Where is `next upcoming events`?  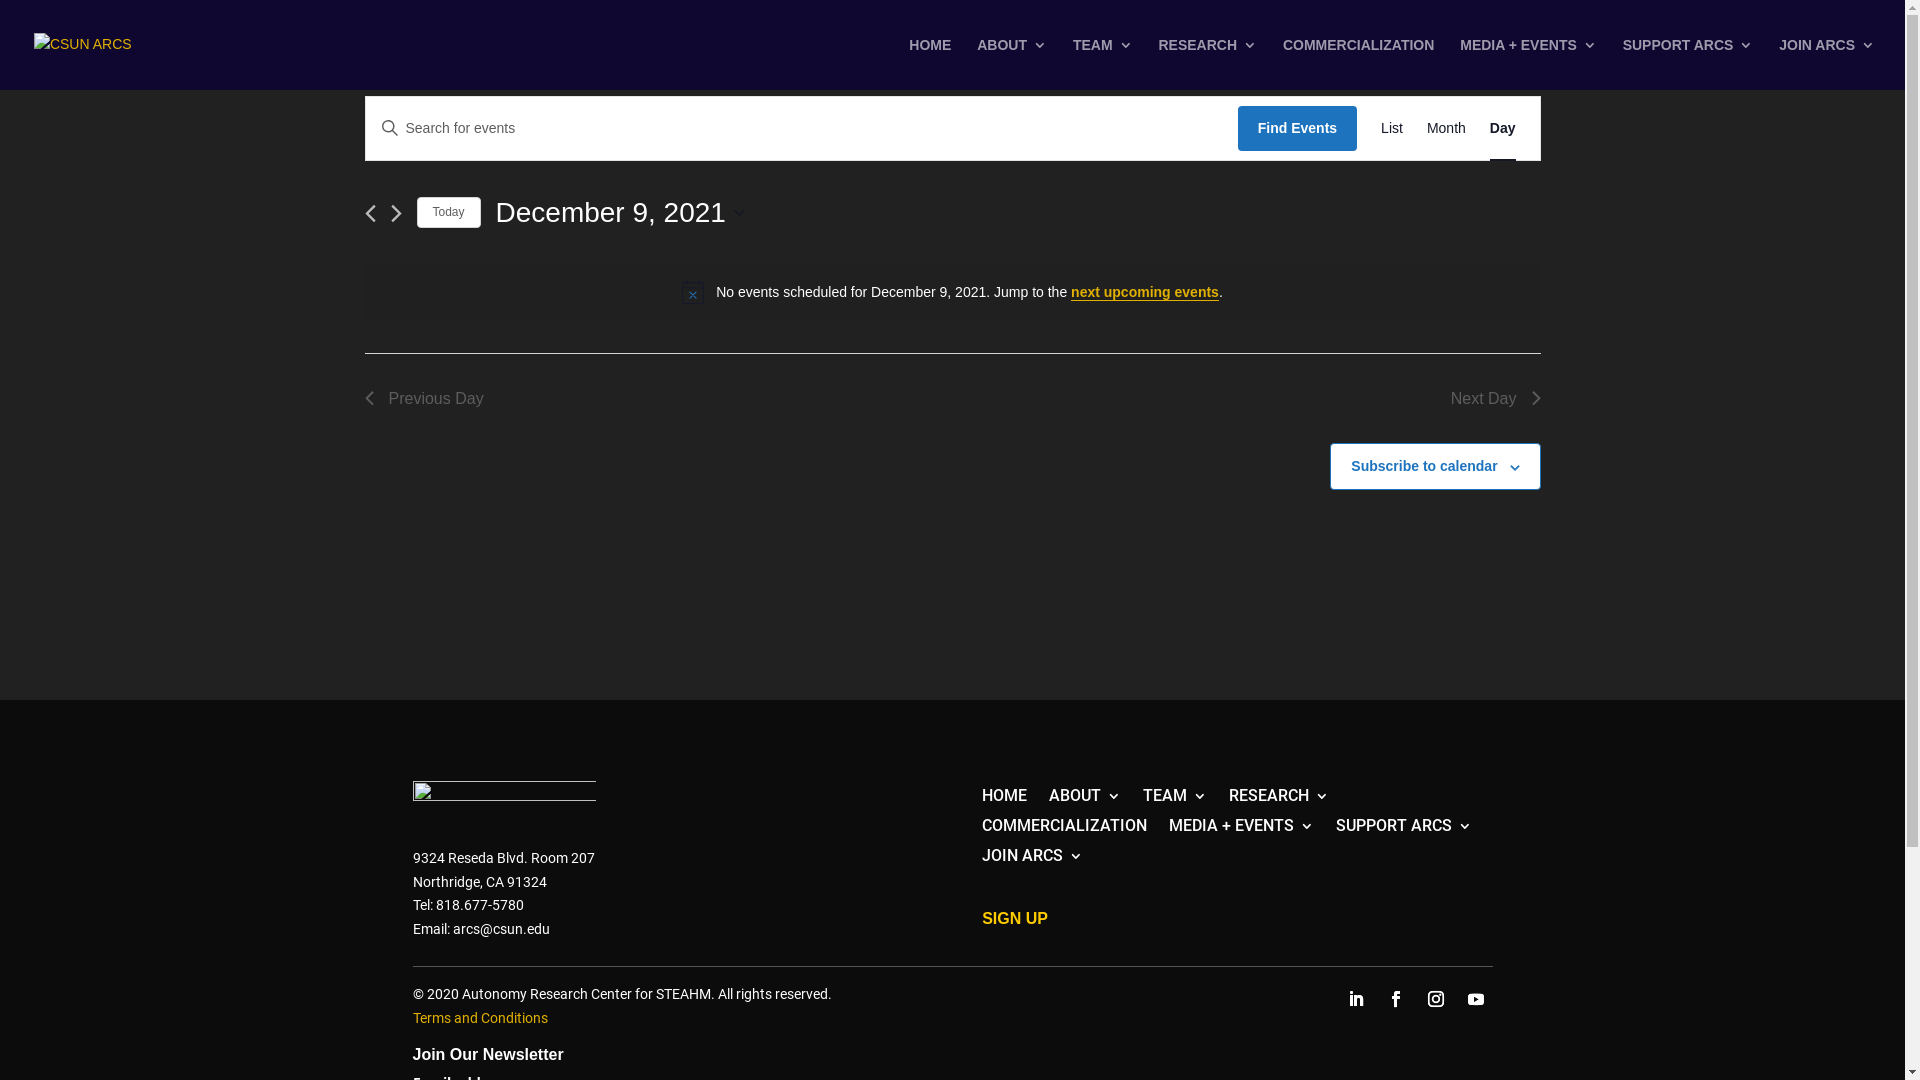 next upcoming events is located at coordinates (1145, 292).